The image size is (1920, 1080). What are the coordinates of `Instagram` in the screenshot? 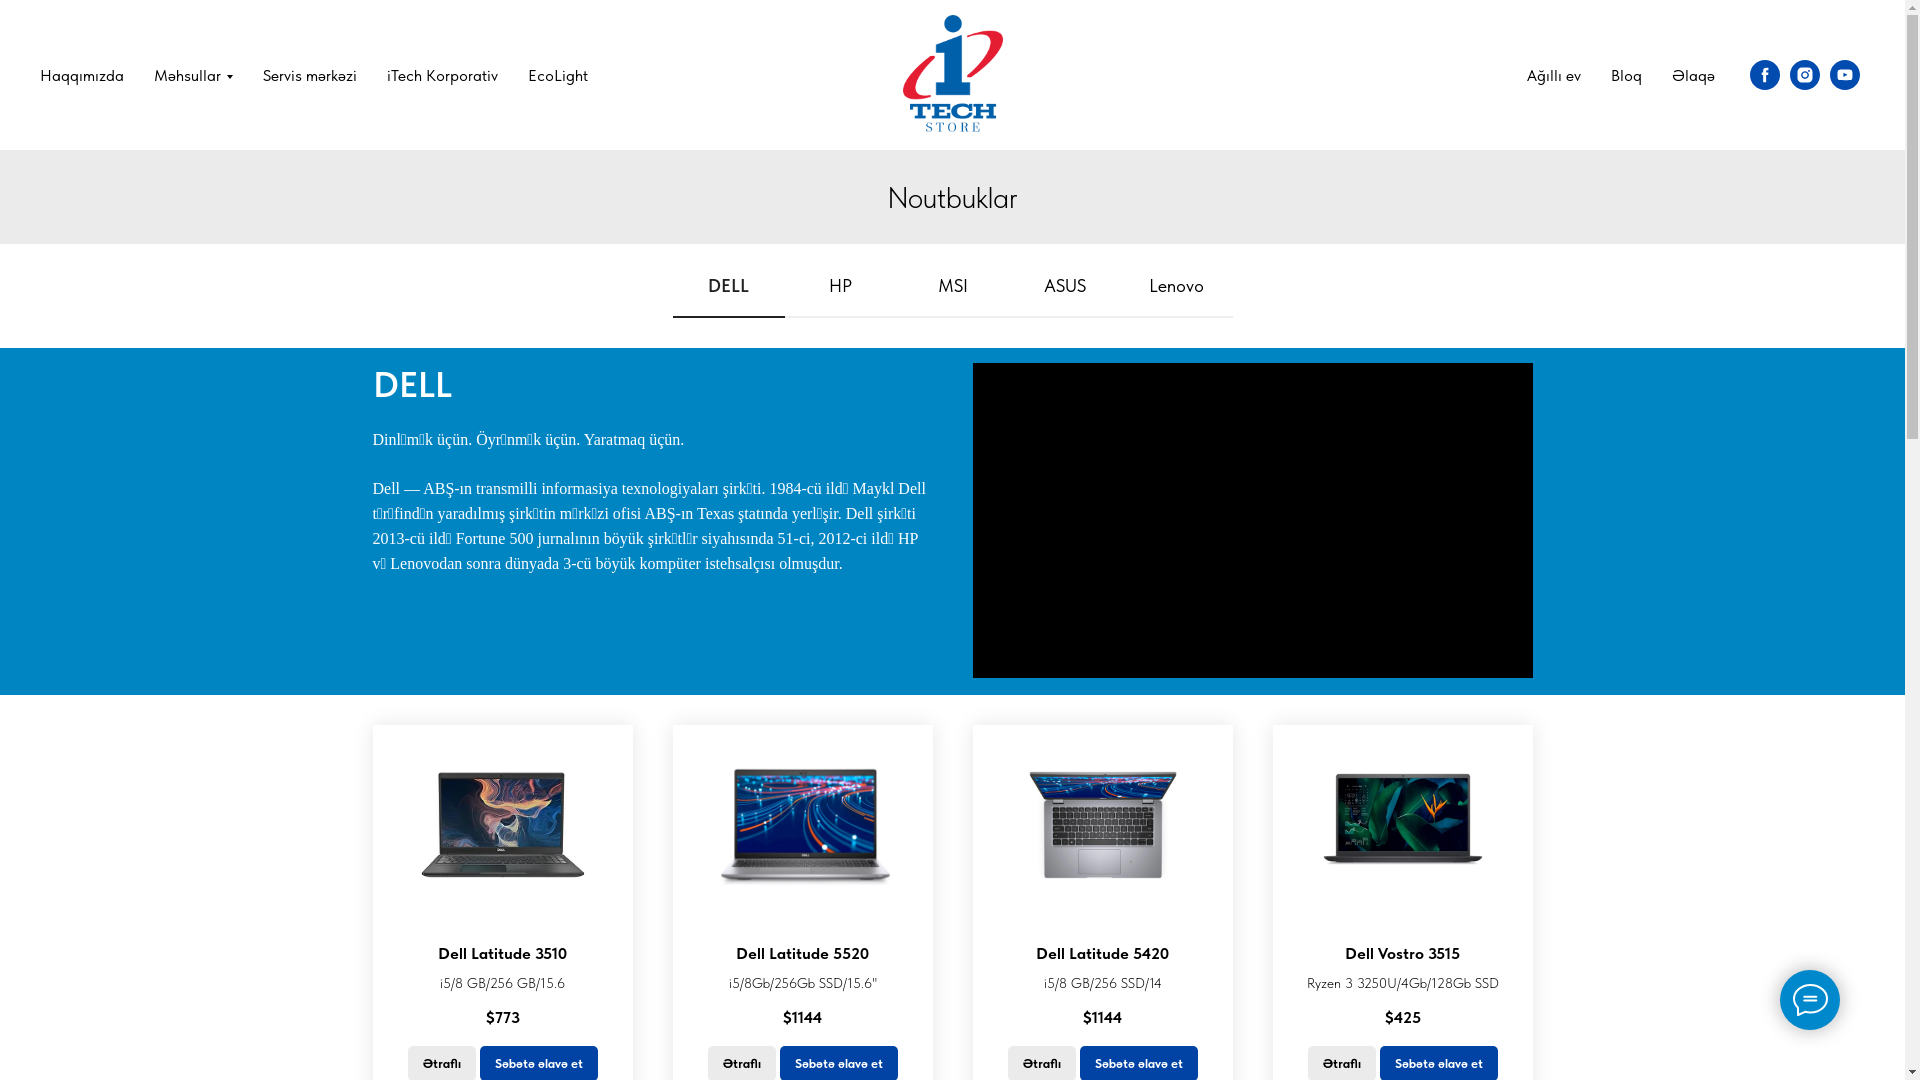 It's located at (1805, 75).